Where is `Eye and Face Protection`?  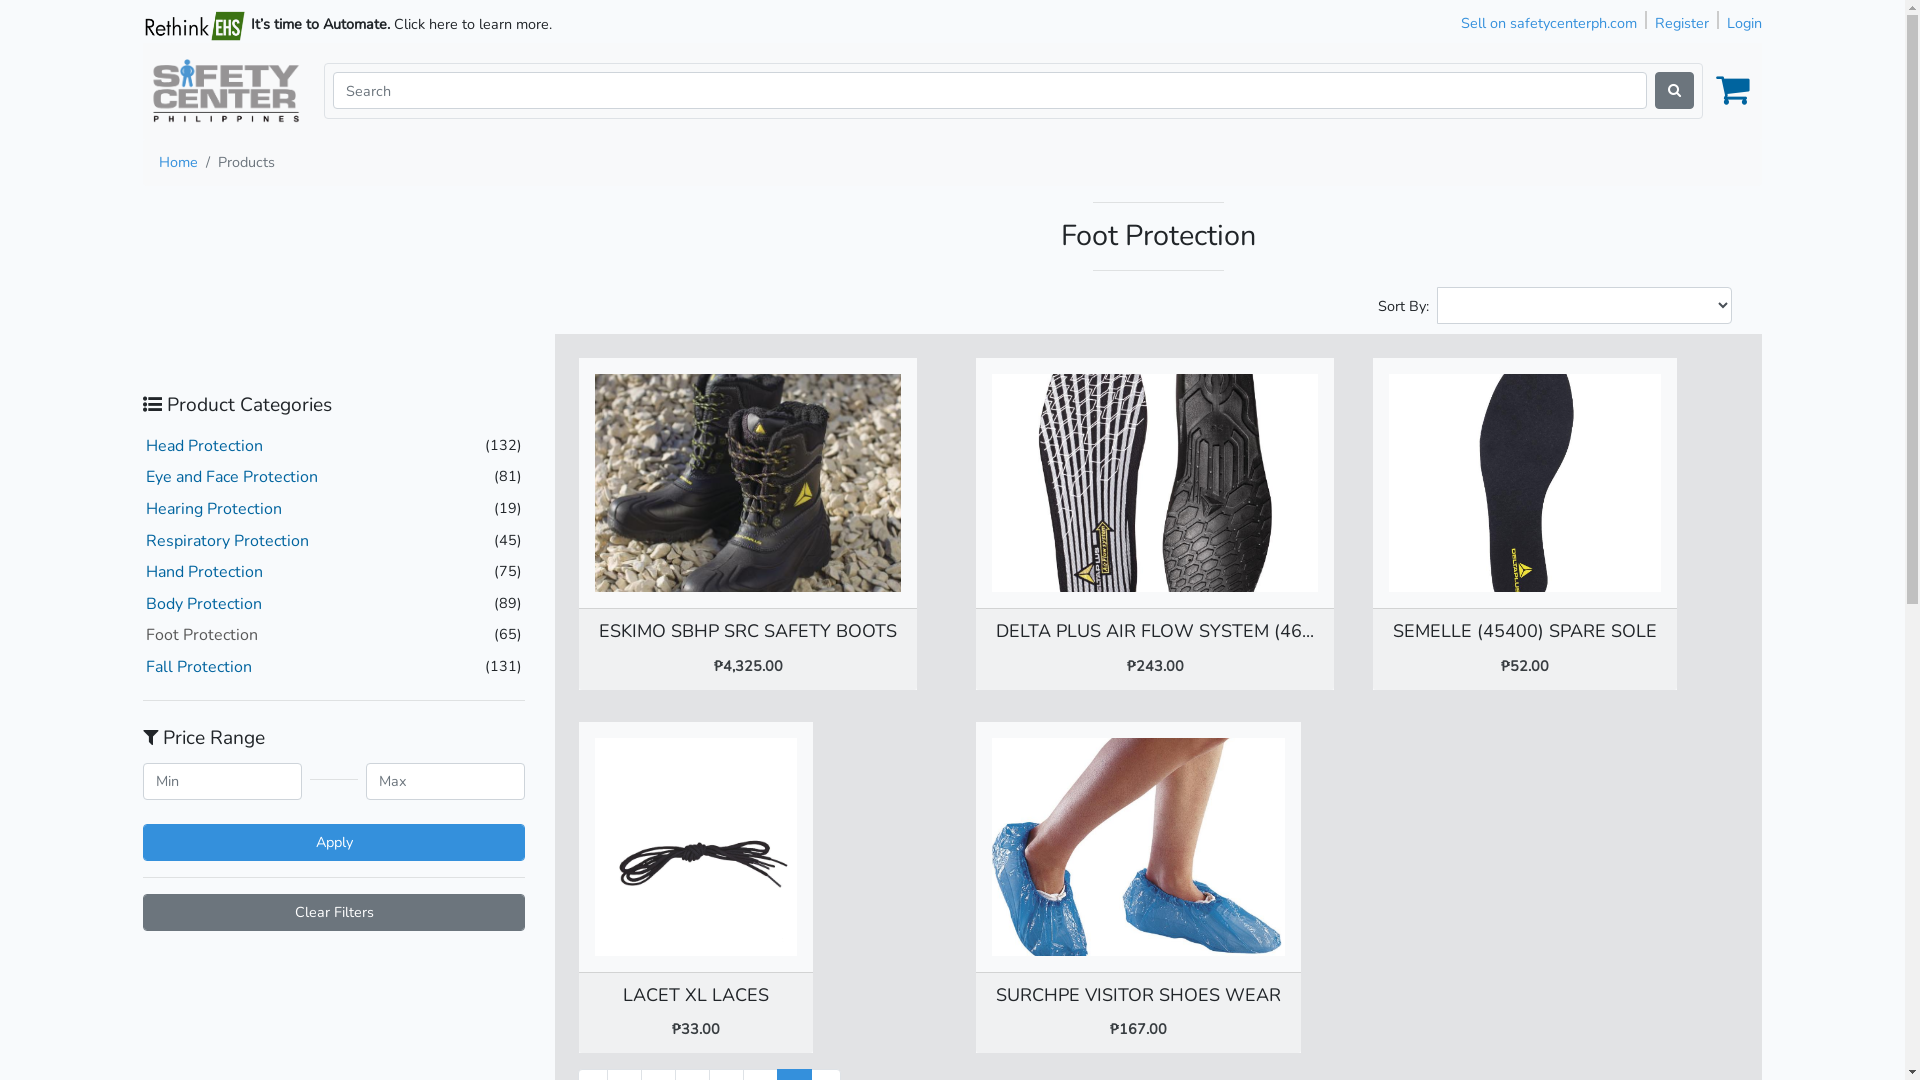
Eye and Face Protection is located at coordinates (232, 477).